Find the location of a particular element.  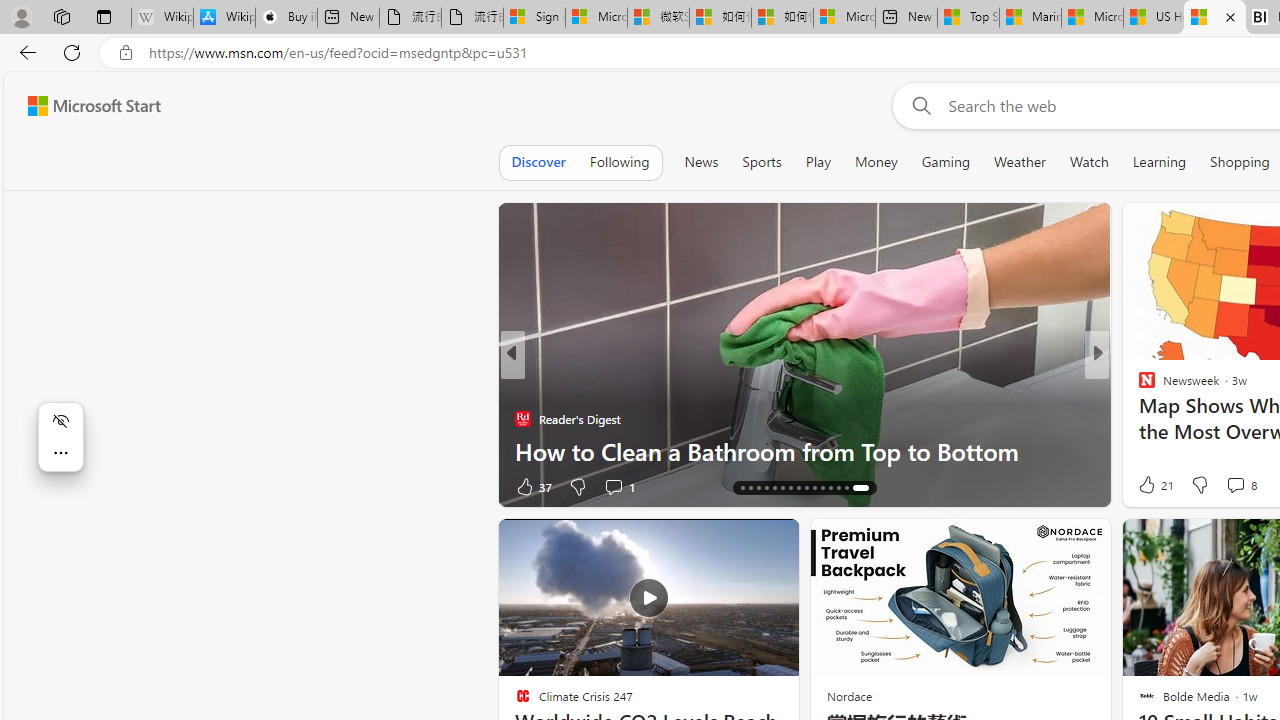

The Weather Channel is located at coordinates (1138, 386).